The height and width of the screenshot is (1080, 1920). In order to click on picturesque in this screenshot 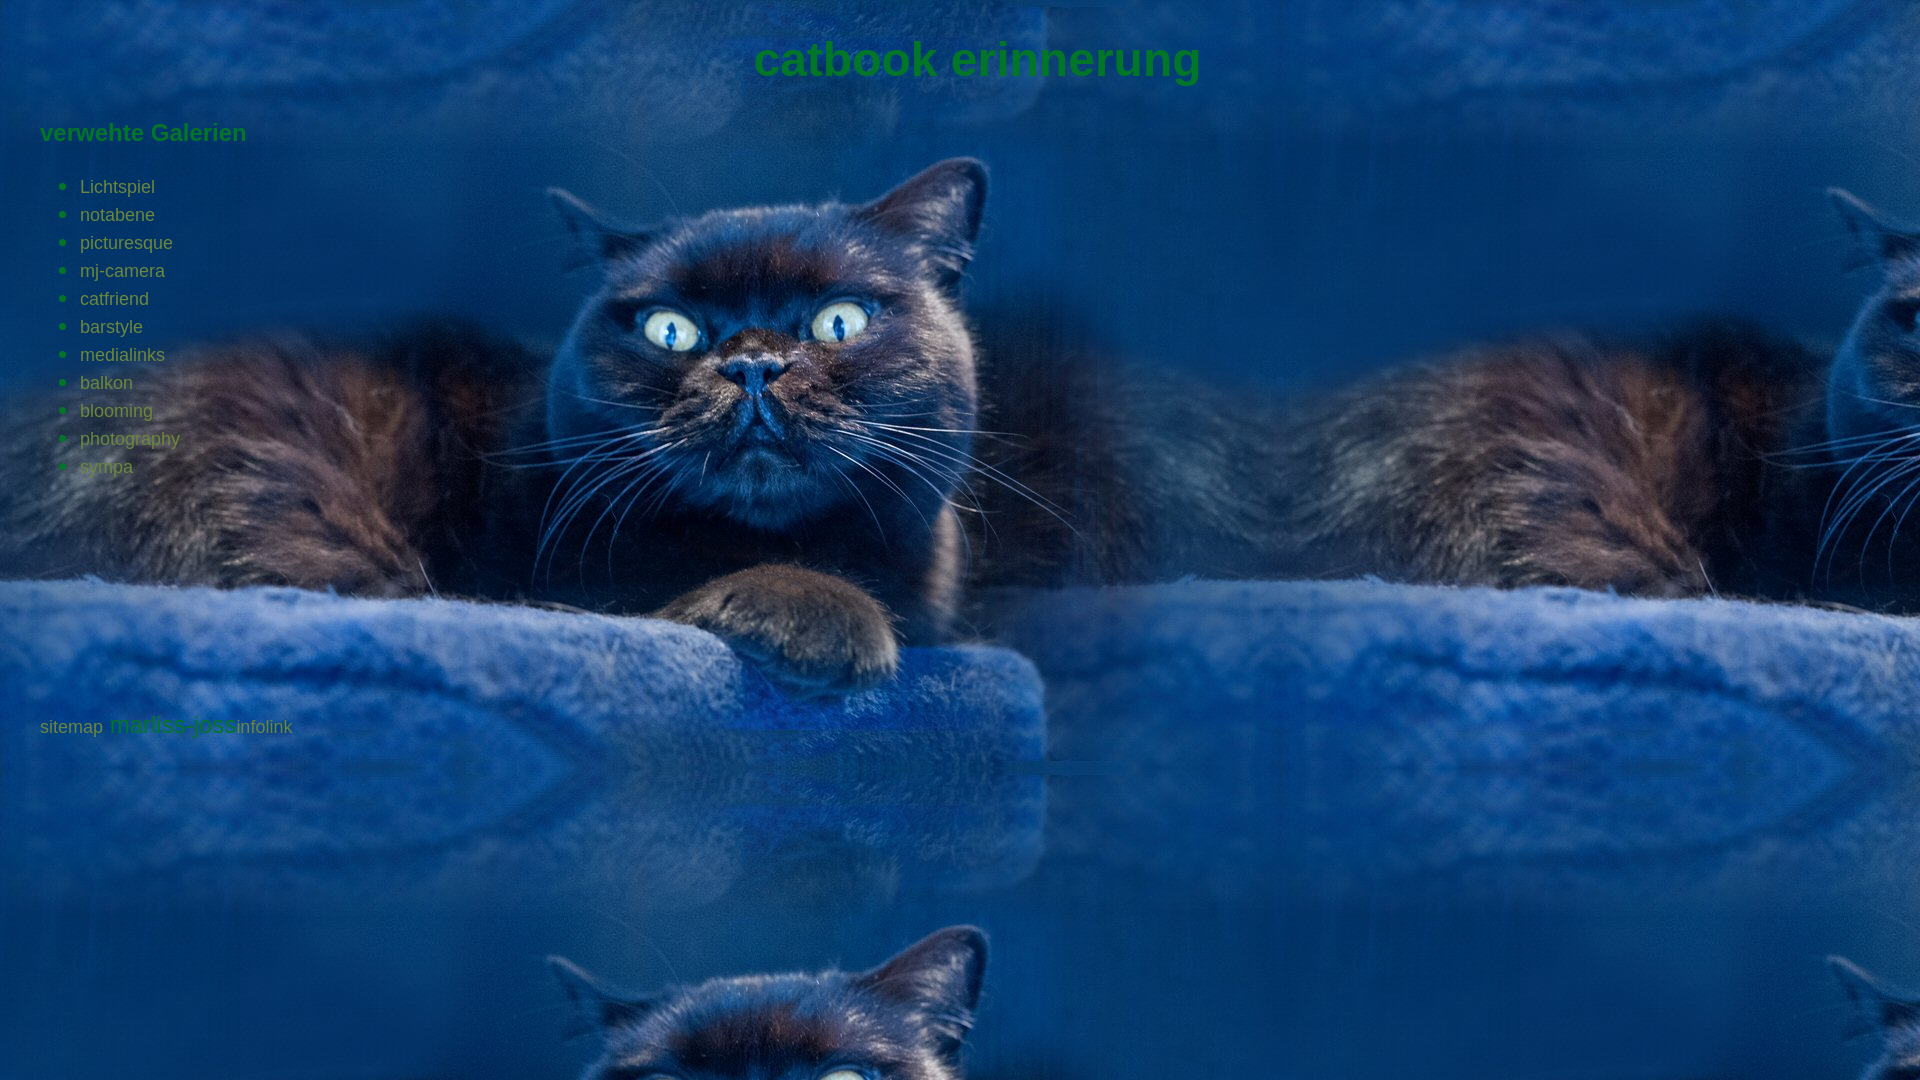, I will do `click(126, 243)`.